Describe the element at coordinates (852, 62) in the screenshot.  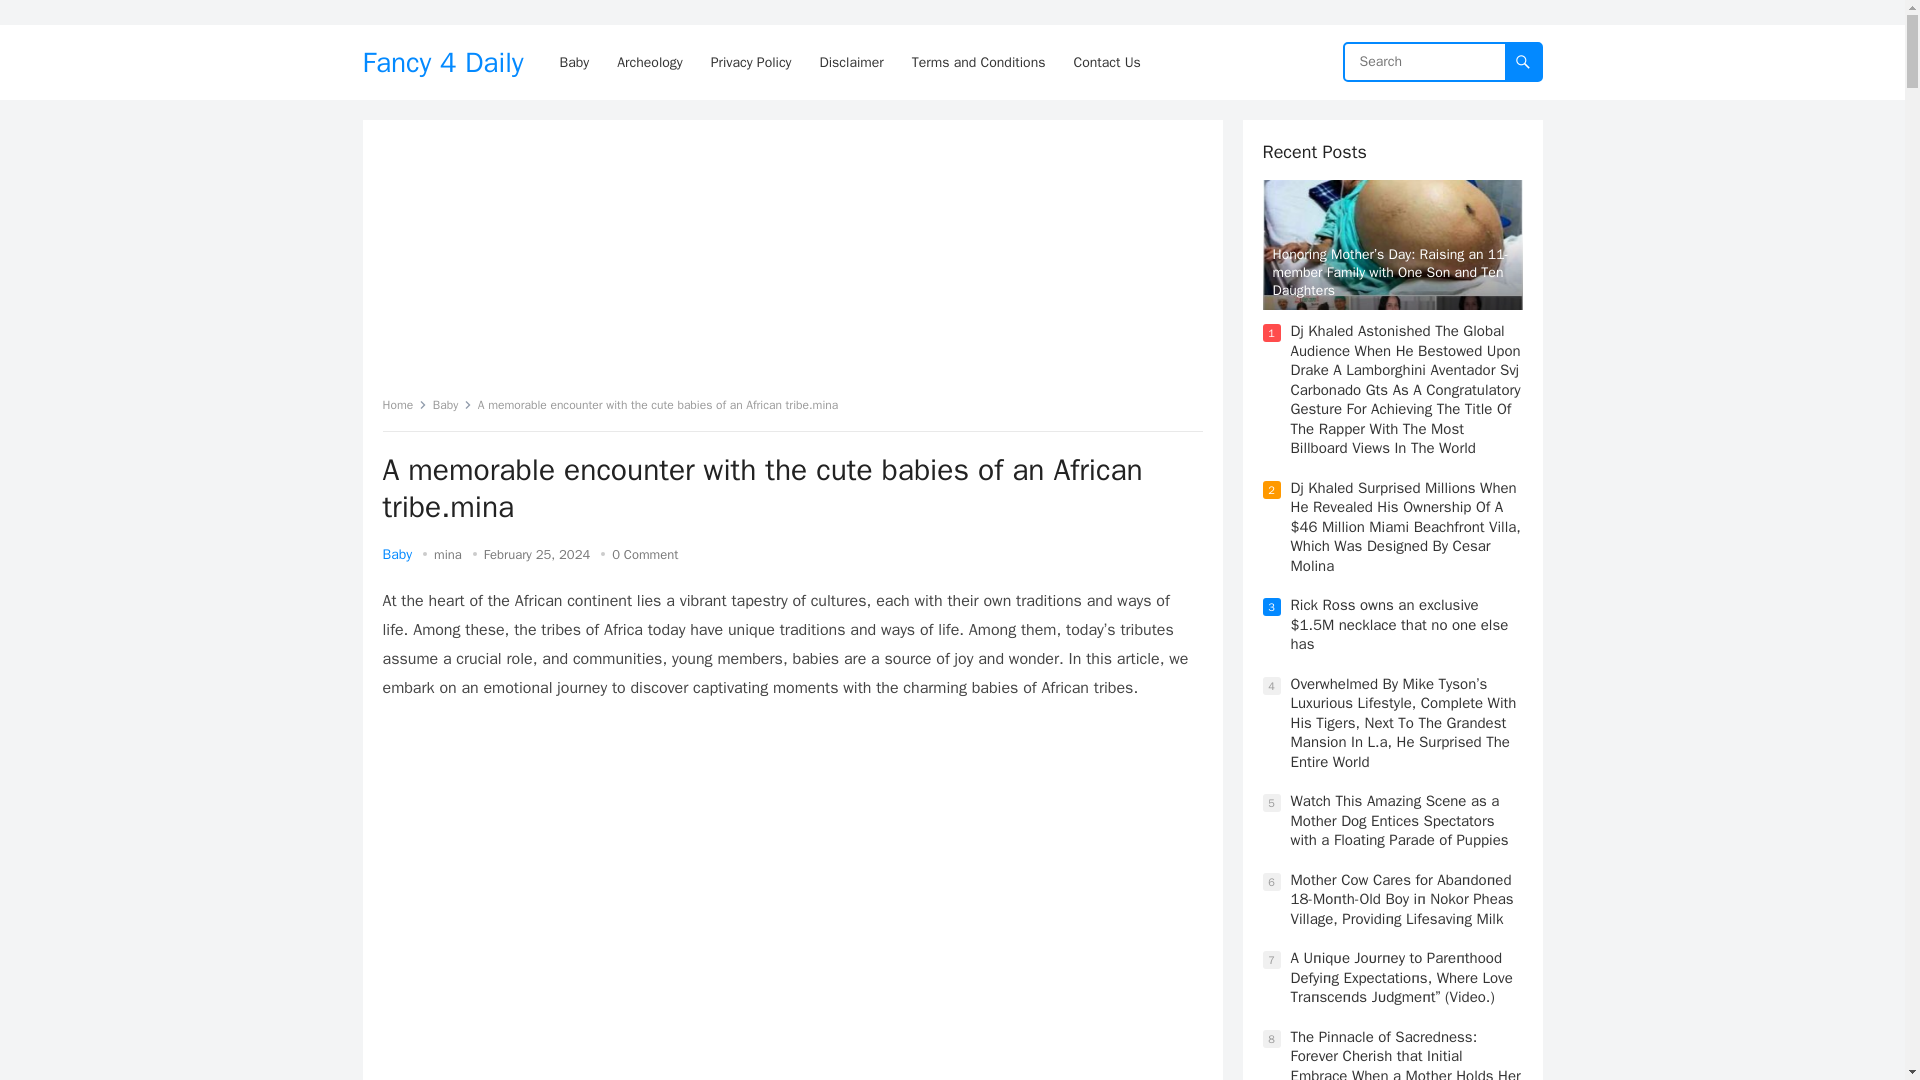
I see `Disclaimer` at that location.